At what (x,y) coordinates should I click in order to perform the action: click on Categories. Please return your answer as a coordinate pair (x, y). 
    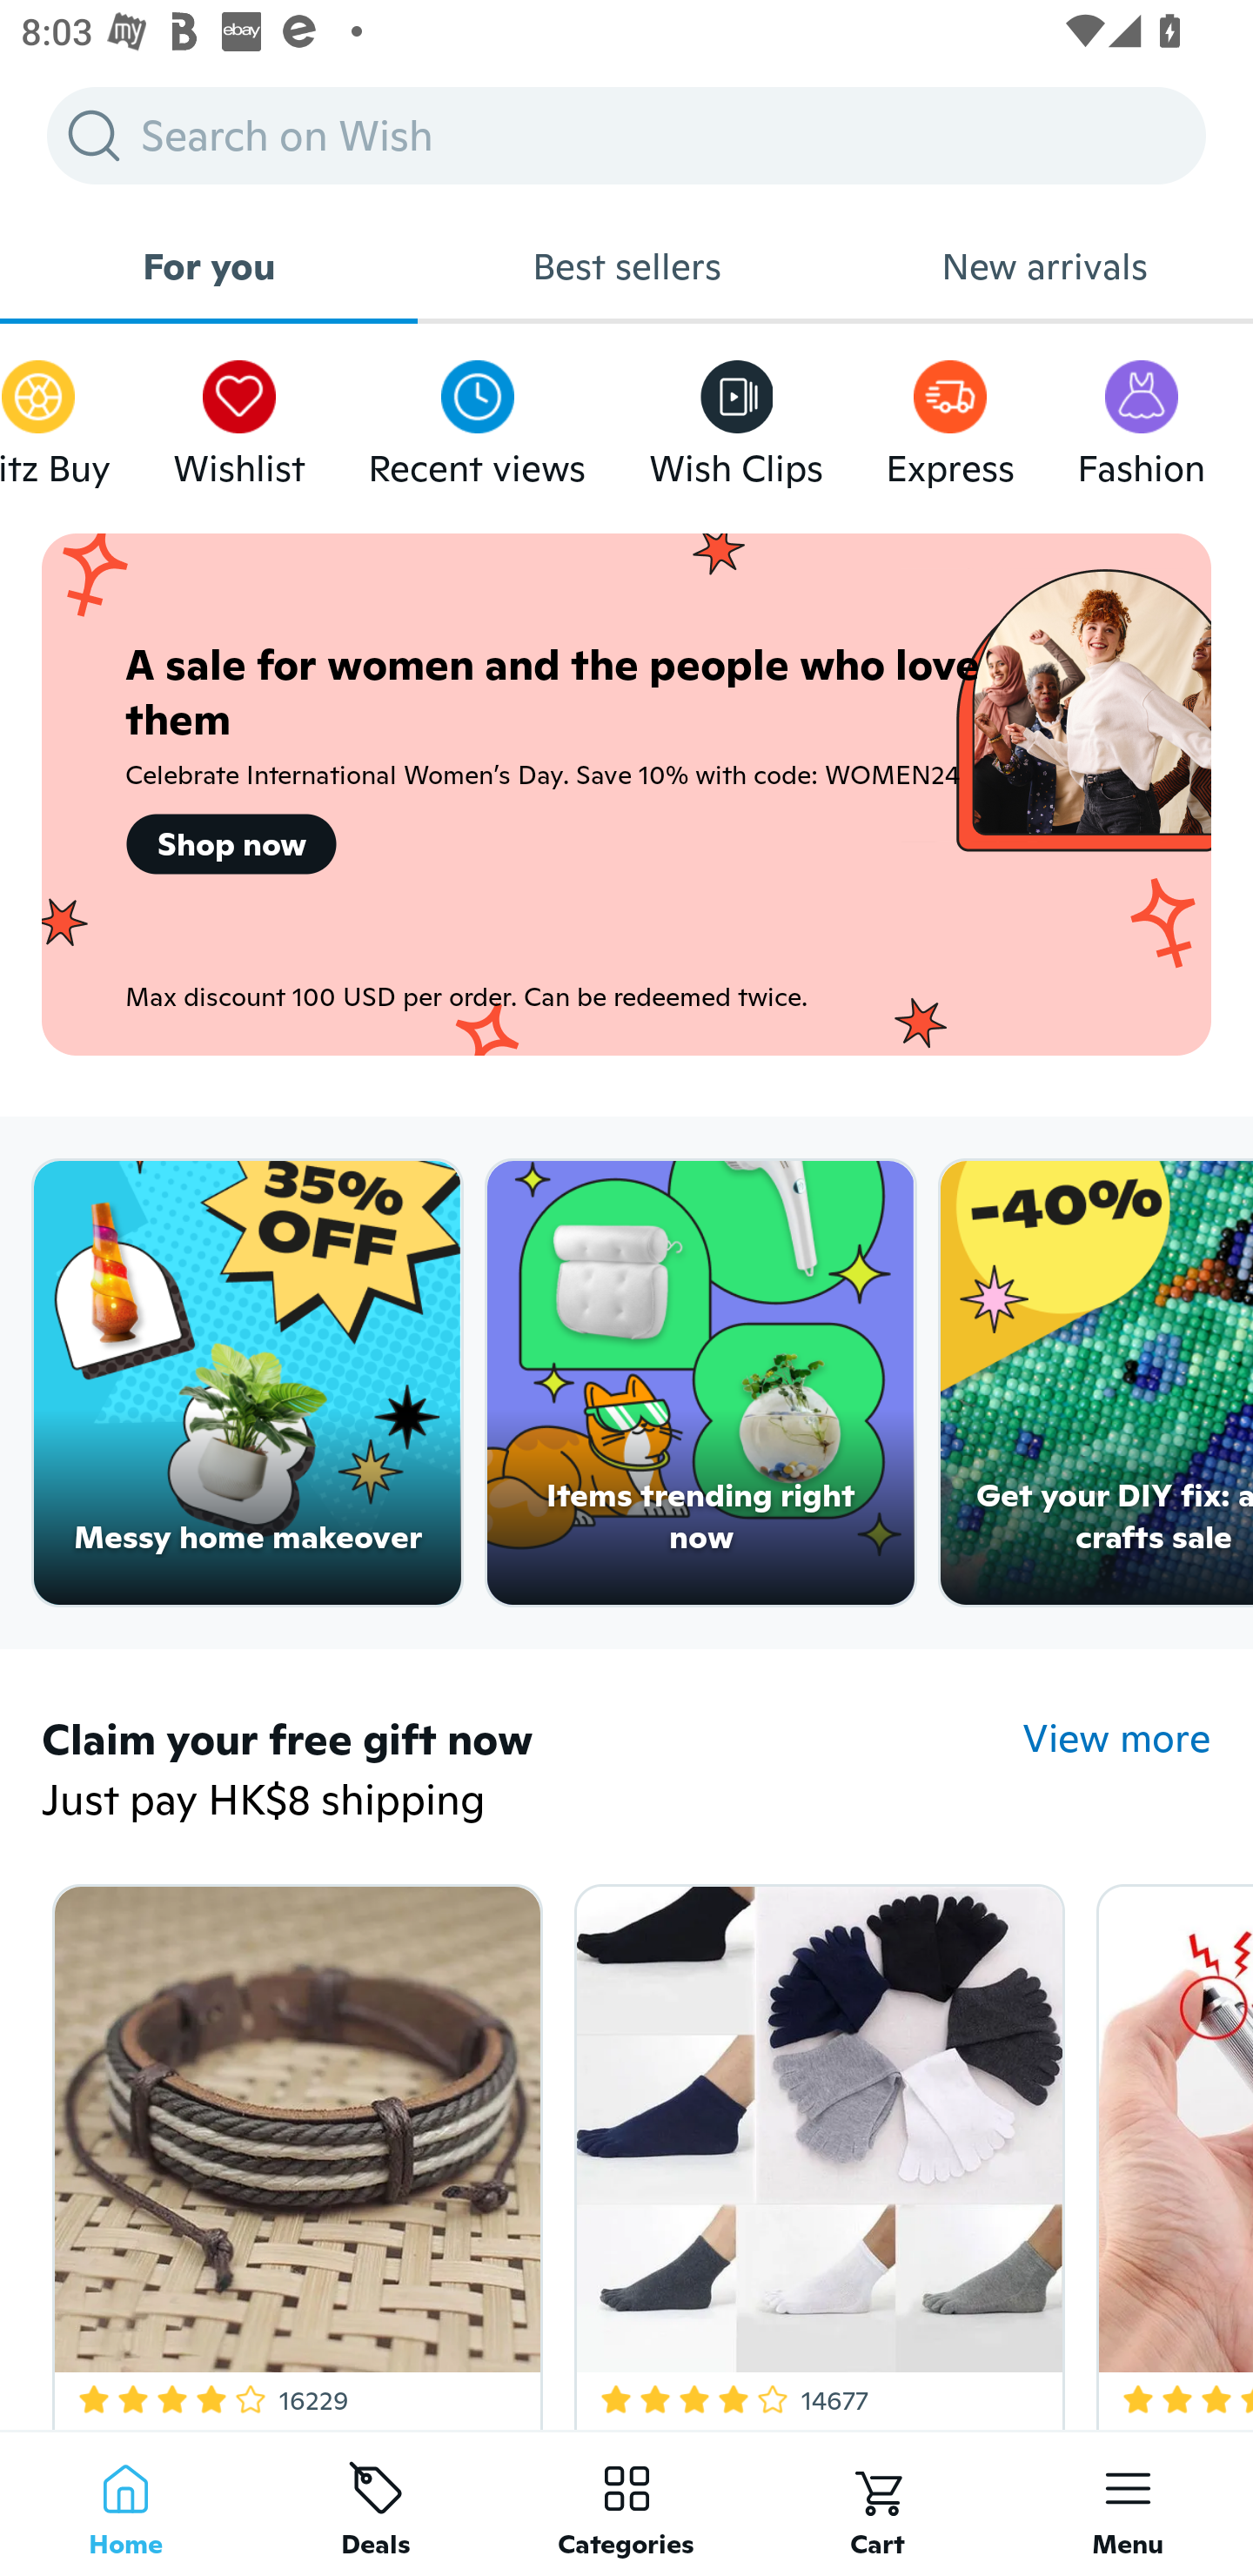
    Looking at the image, I should click on (626, 2503).